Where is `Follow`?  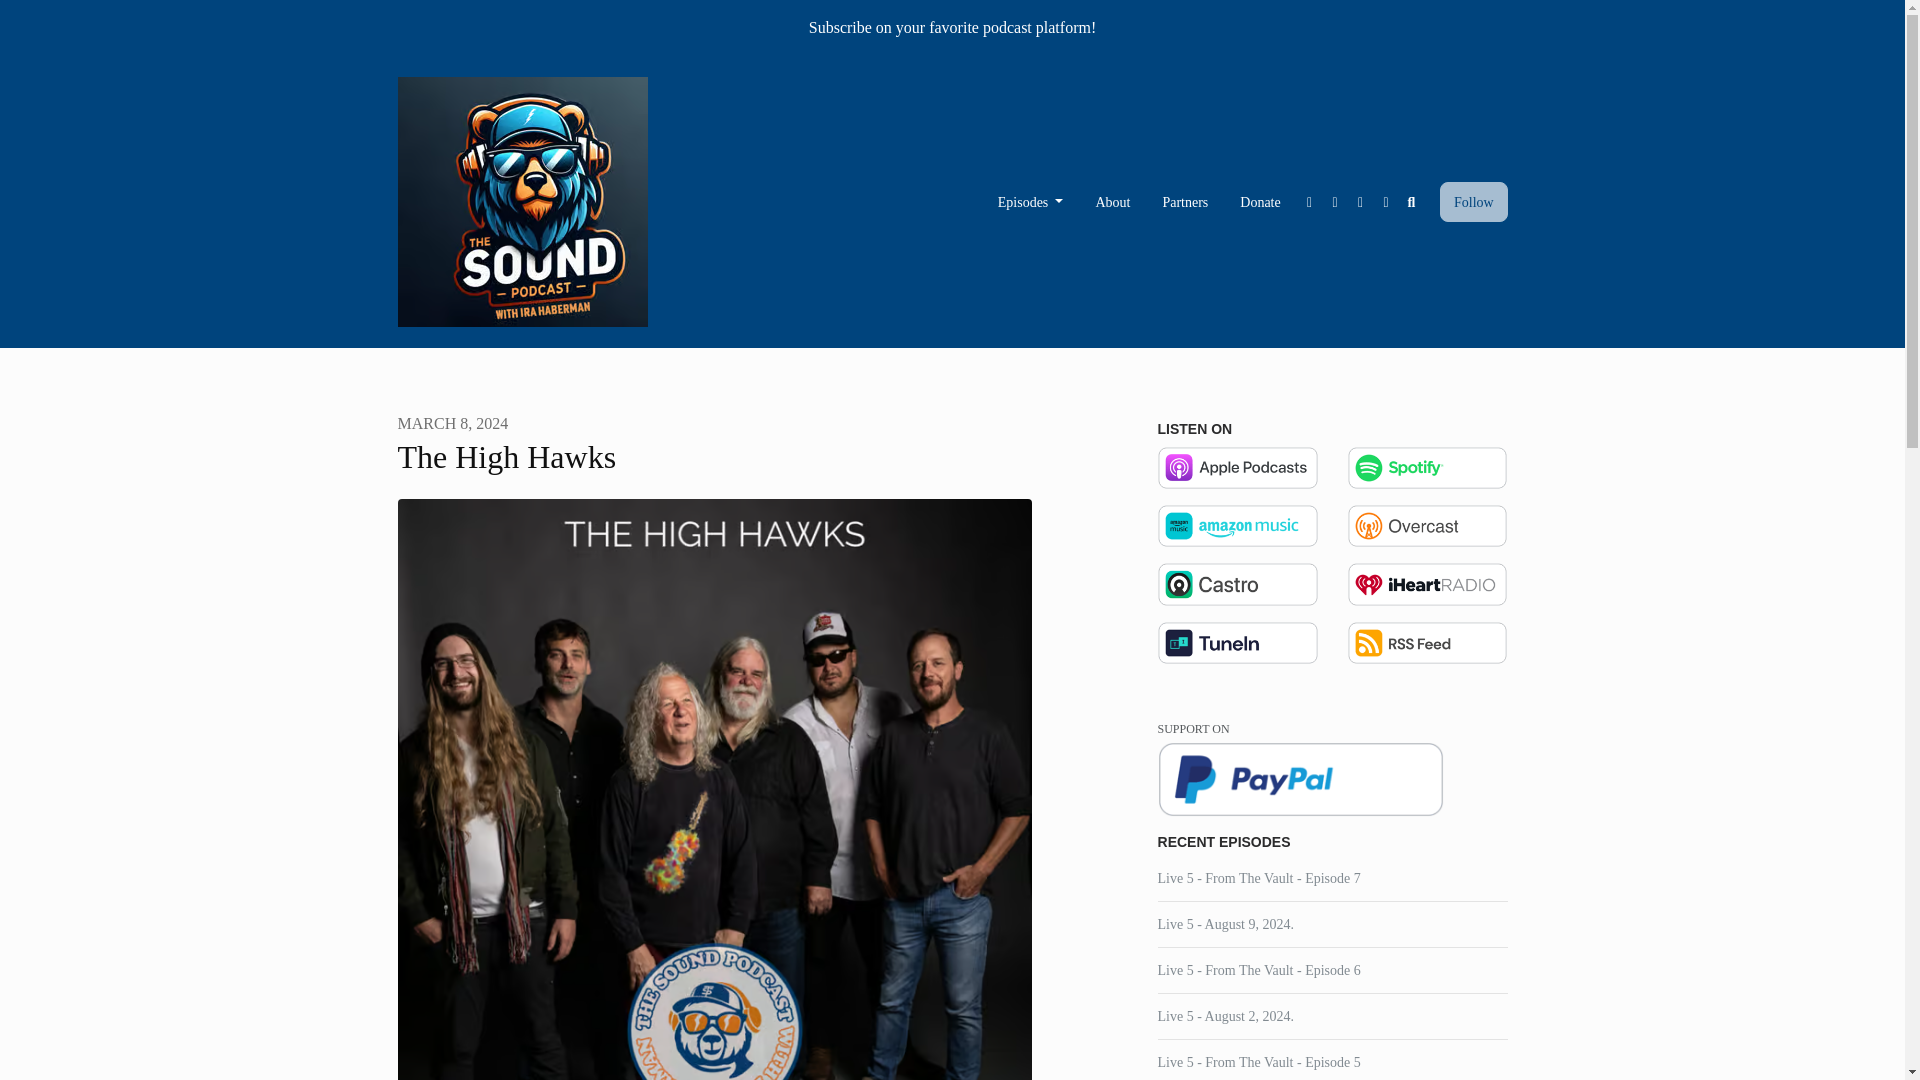 Follow is located at coordinates (1474, 202).